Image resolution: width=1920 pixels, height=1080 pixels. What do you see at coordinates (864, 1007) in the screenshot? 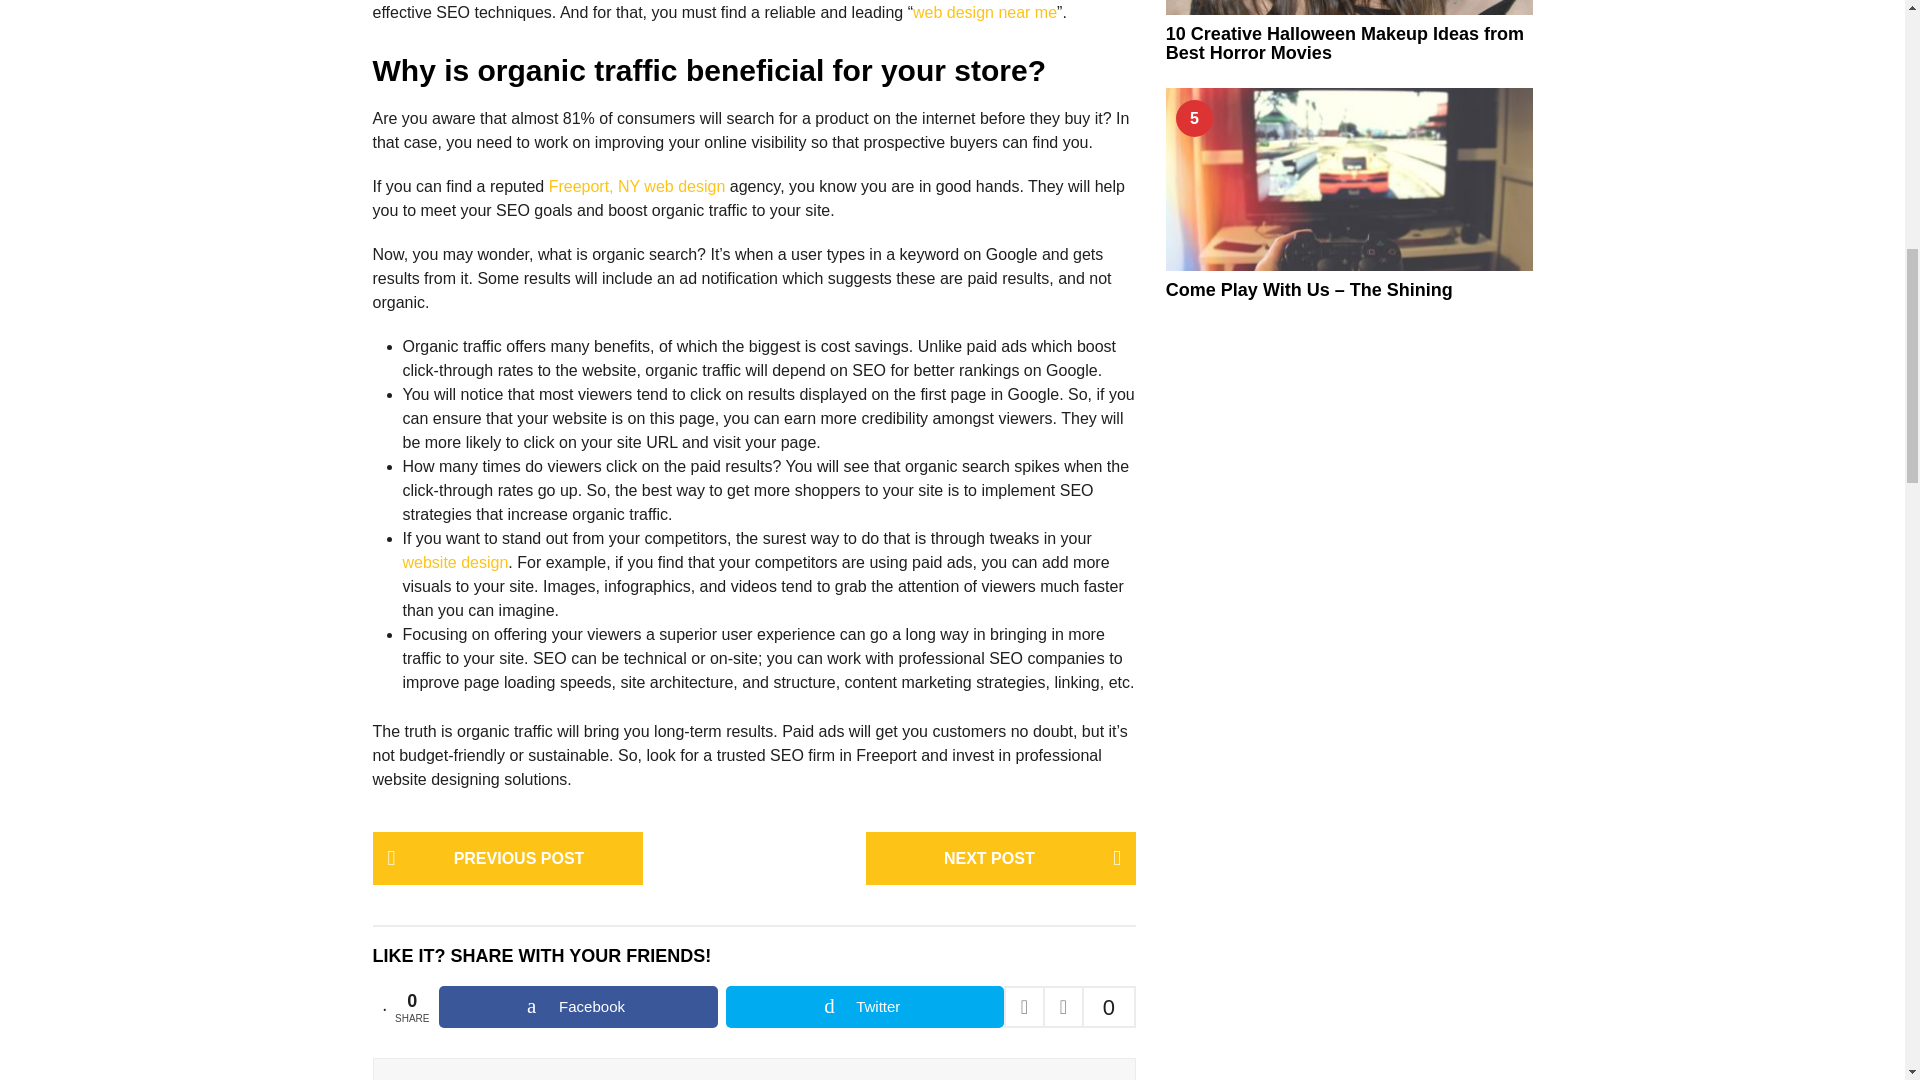
I see `Share on Twitter` at bounding box center [864, 1007].